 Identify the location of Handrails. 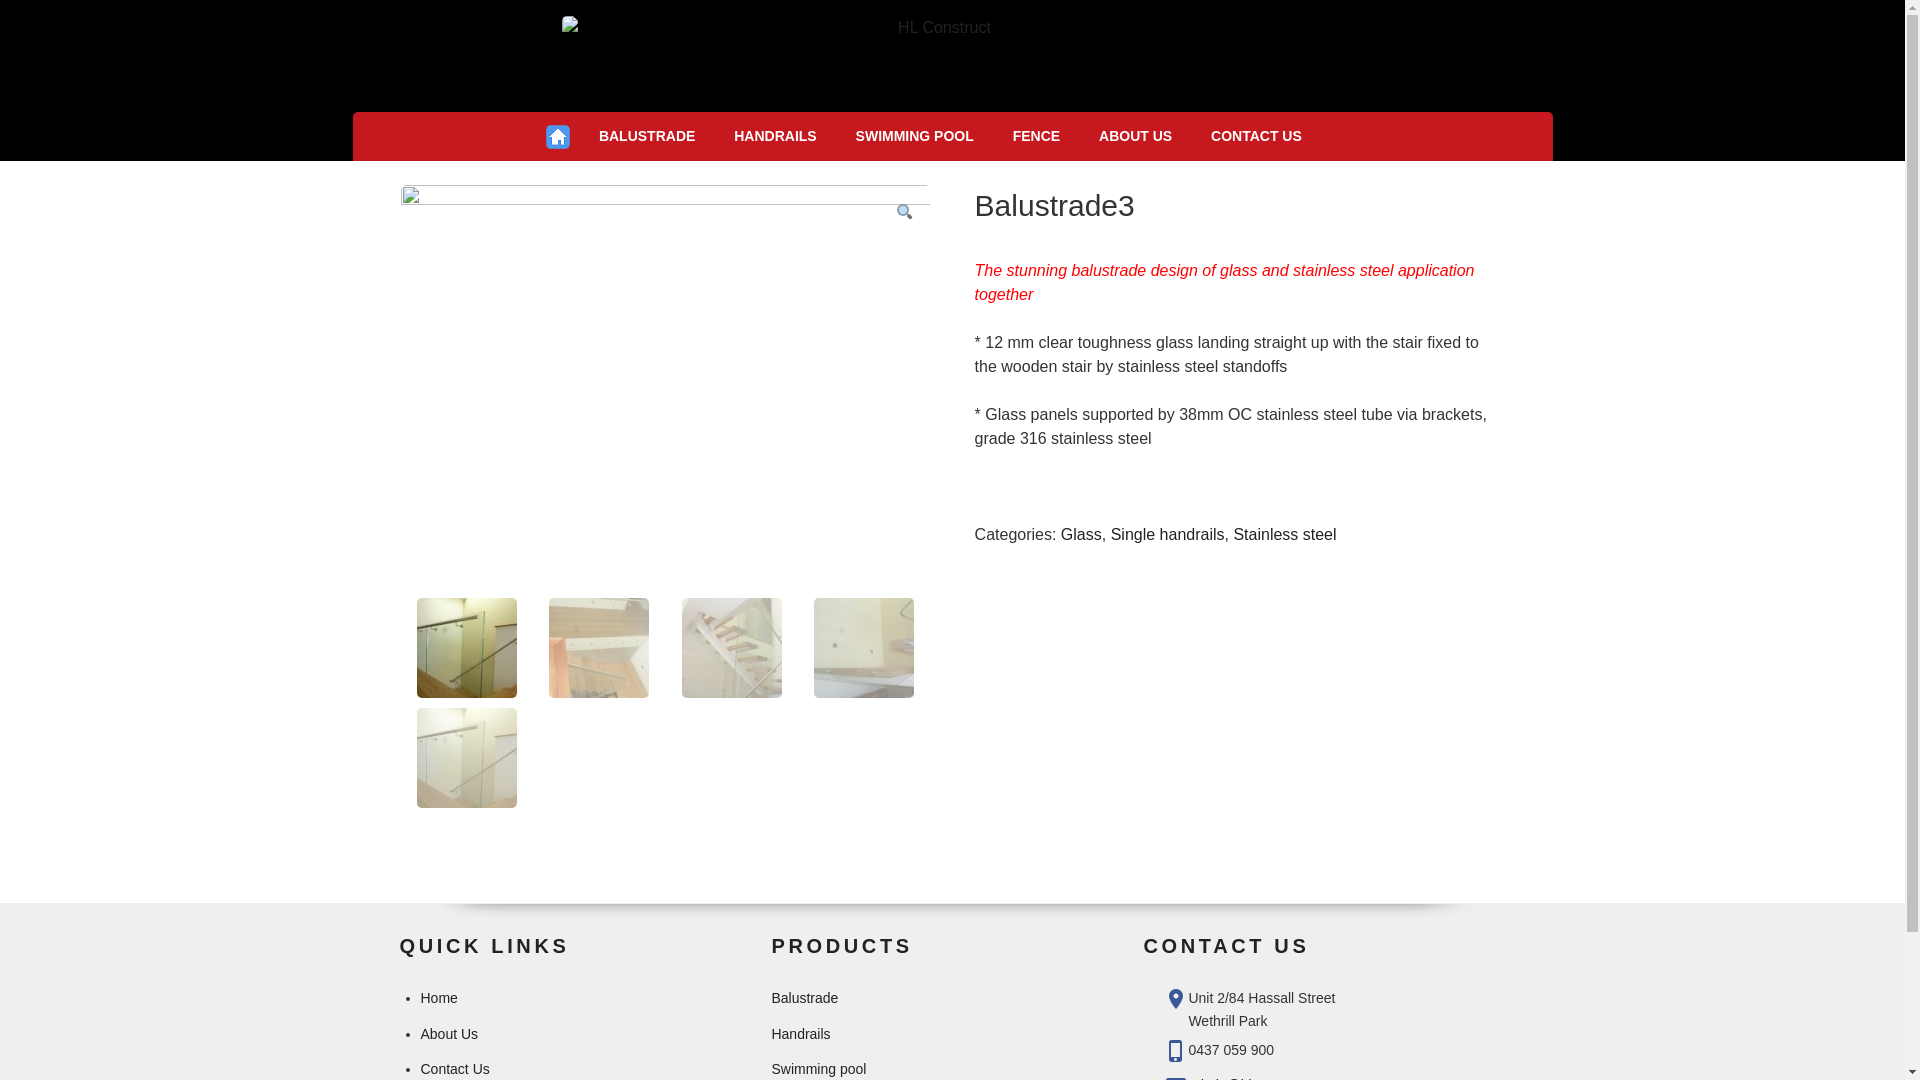
(800, 1034).